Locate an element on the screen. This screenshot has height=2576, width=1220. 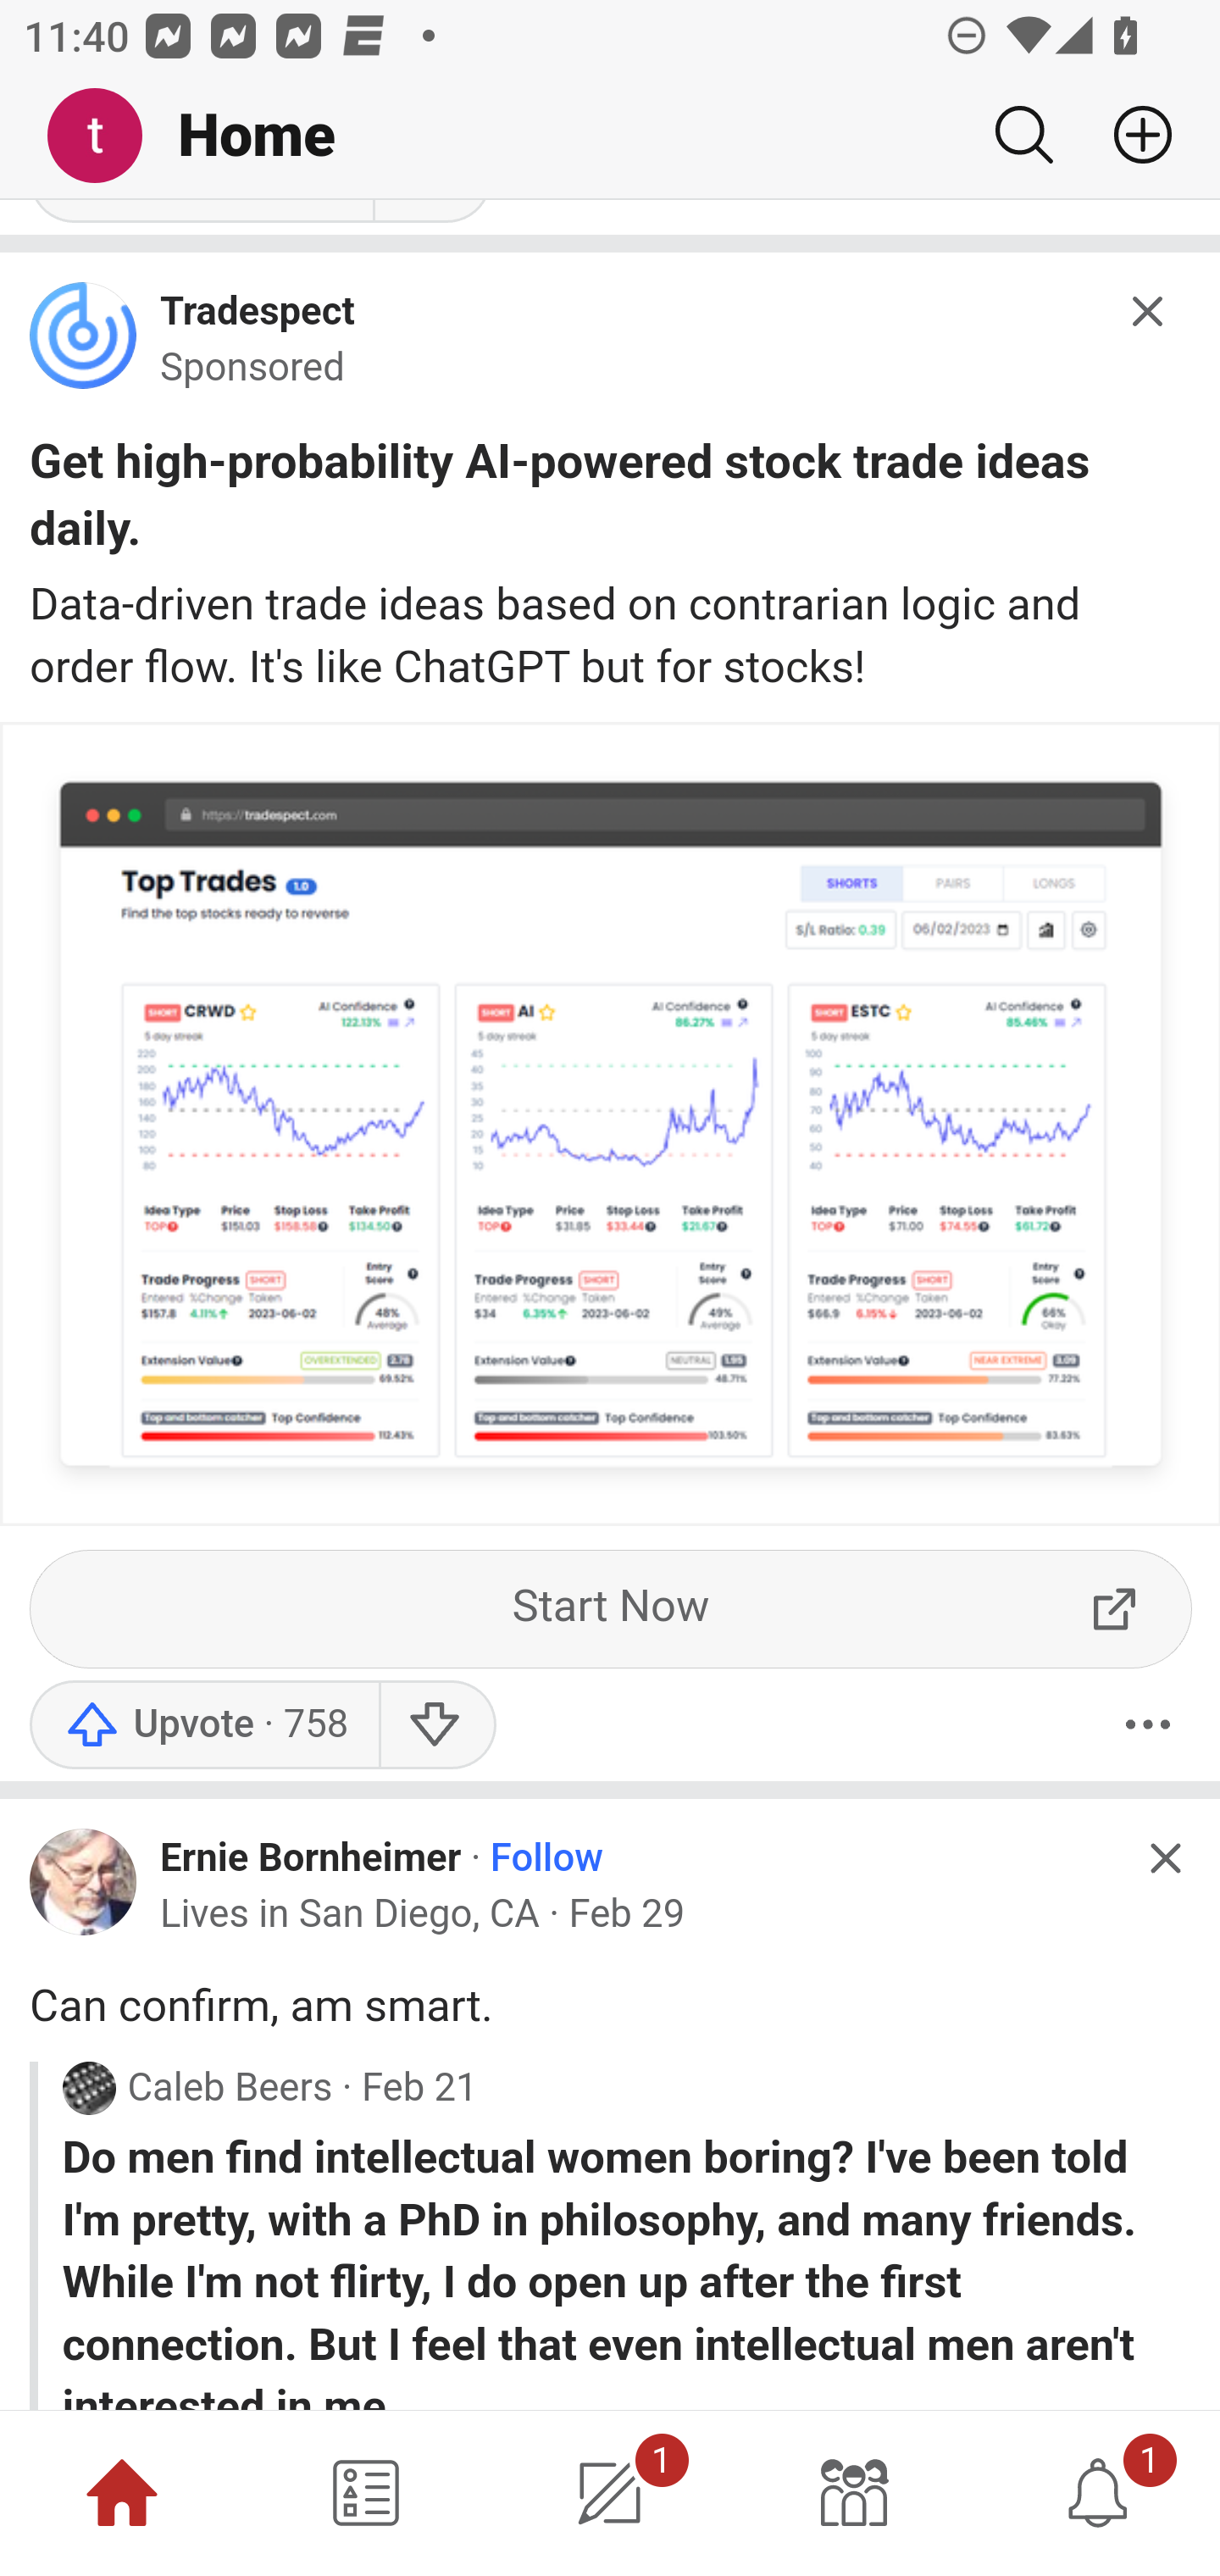
Hide is located at coordinates (1164, 1857).